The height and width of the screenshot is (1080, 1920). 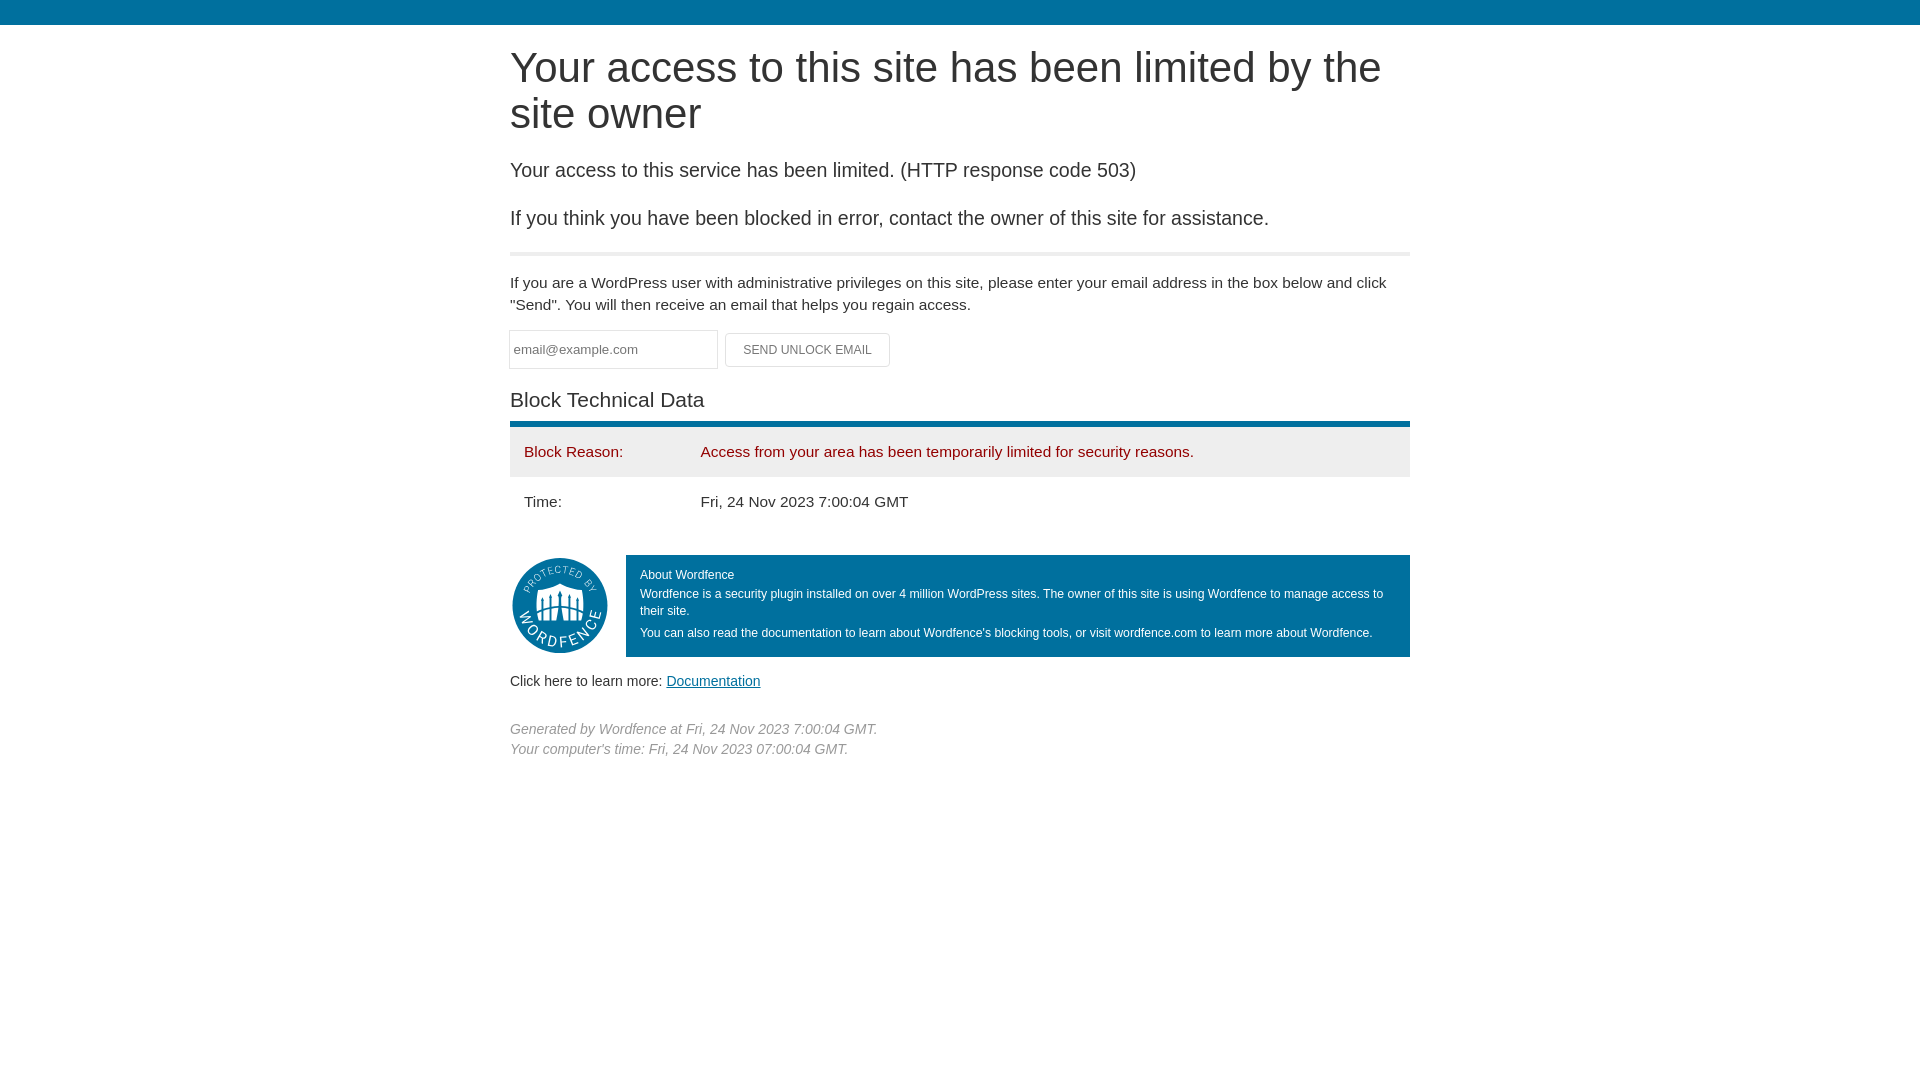 I want to click on Documentation, so click(x=713, y=681).